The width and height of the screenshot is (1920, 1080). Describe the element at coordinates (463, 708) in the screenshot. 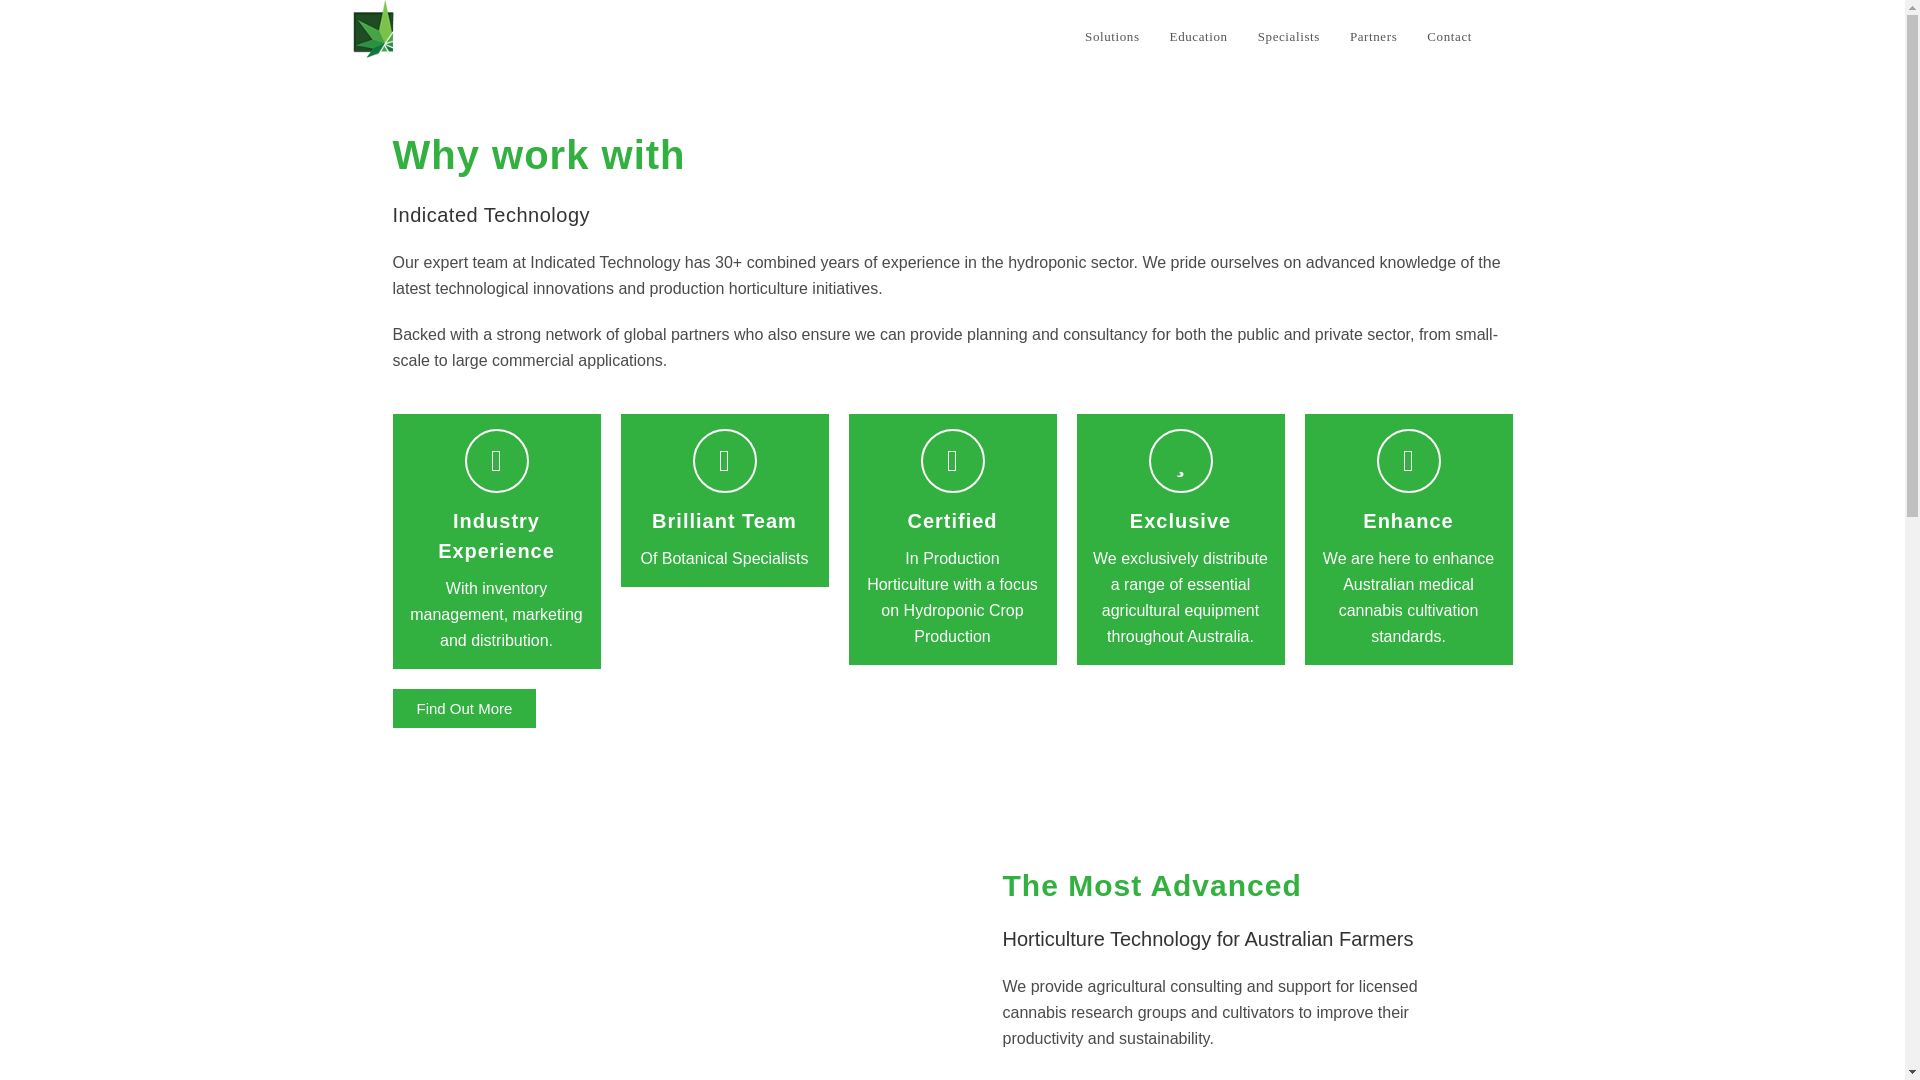

I see `Find Out More` at that location.